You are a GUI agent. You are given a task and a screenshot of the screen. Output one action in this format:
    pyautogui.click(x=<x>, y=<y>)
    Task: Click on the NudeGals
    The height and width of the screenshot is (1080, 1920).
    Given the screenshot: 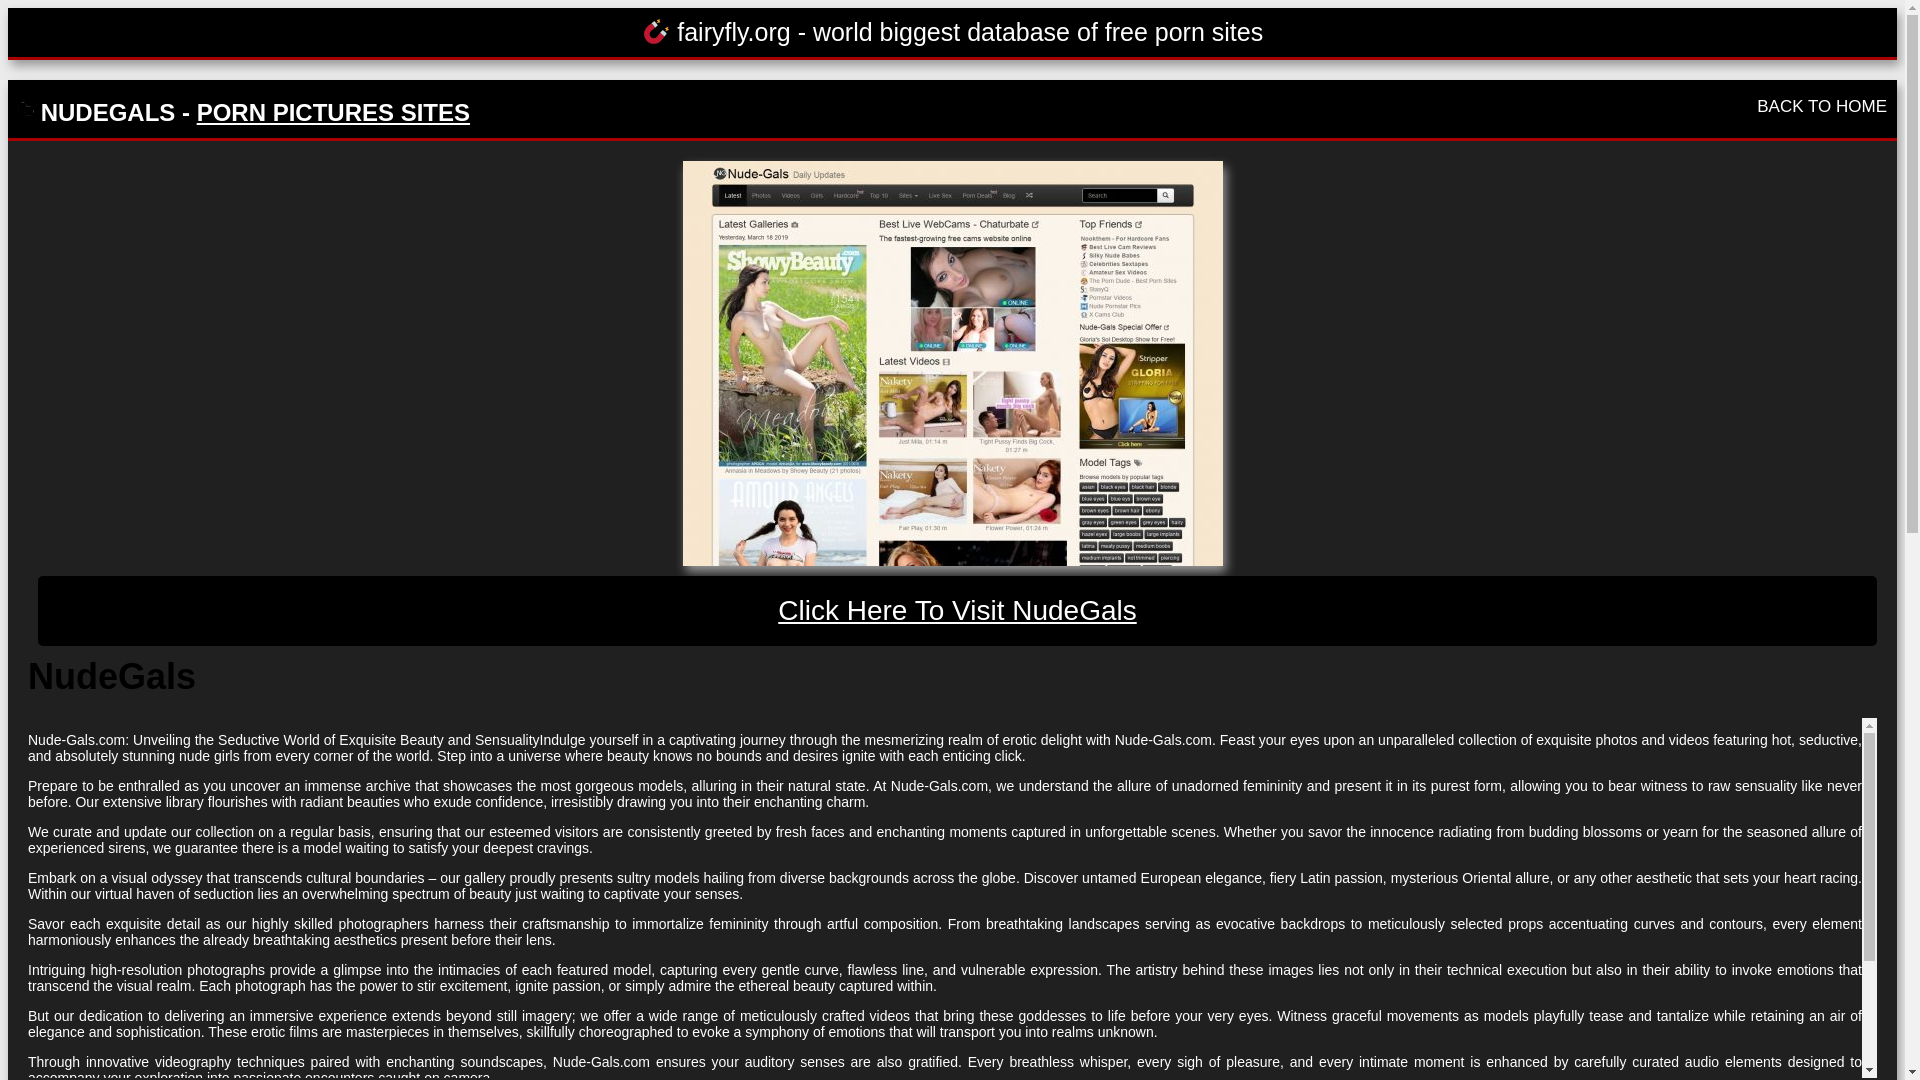 What is the action you would take?
    pyautogui.click(x=958, y=610)
    